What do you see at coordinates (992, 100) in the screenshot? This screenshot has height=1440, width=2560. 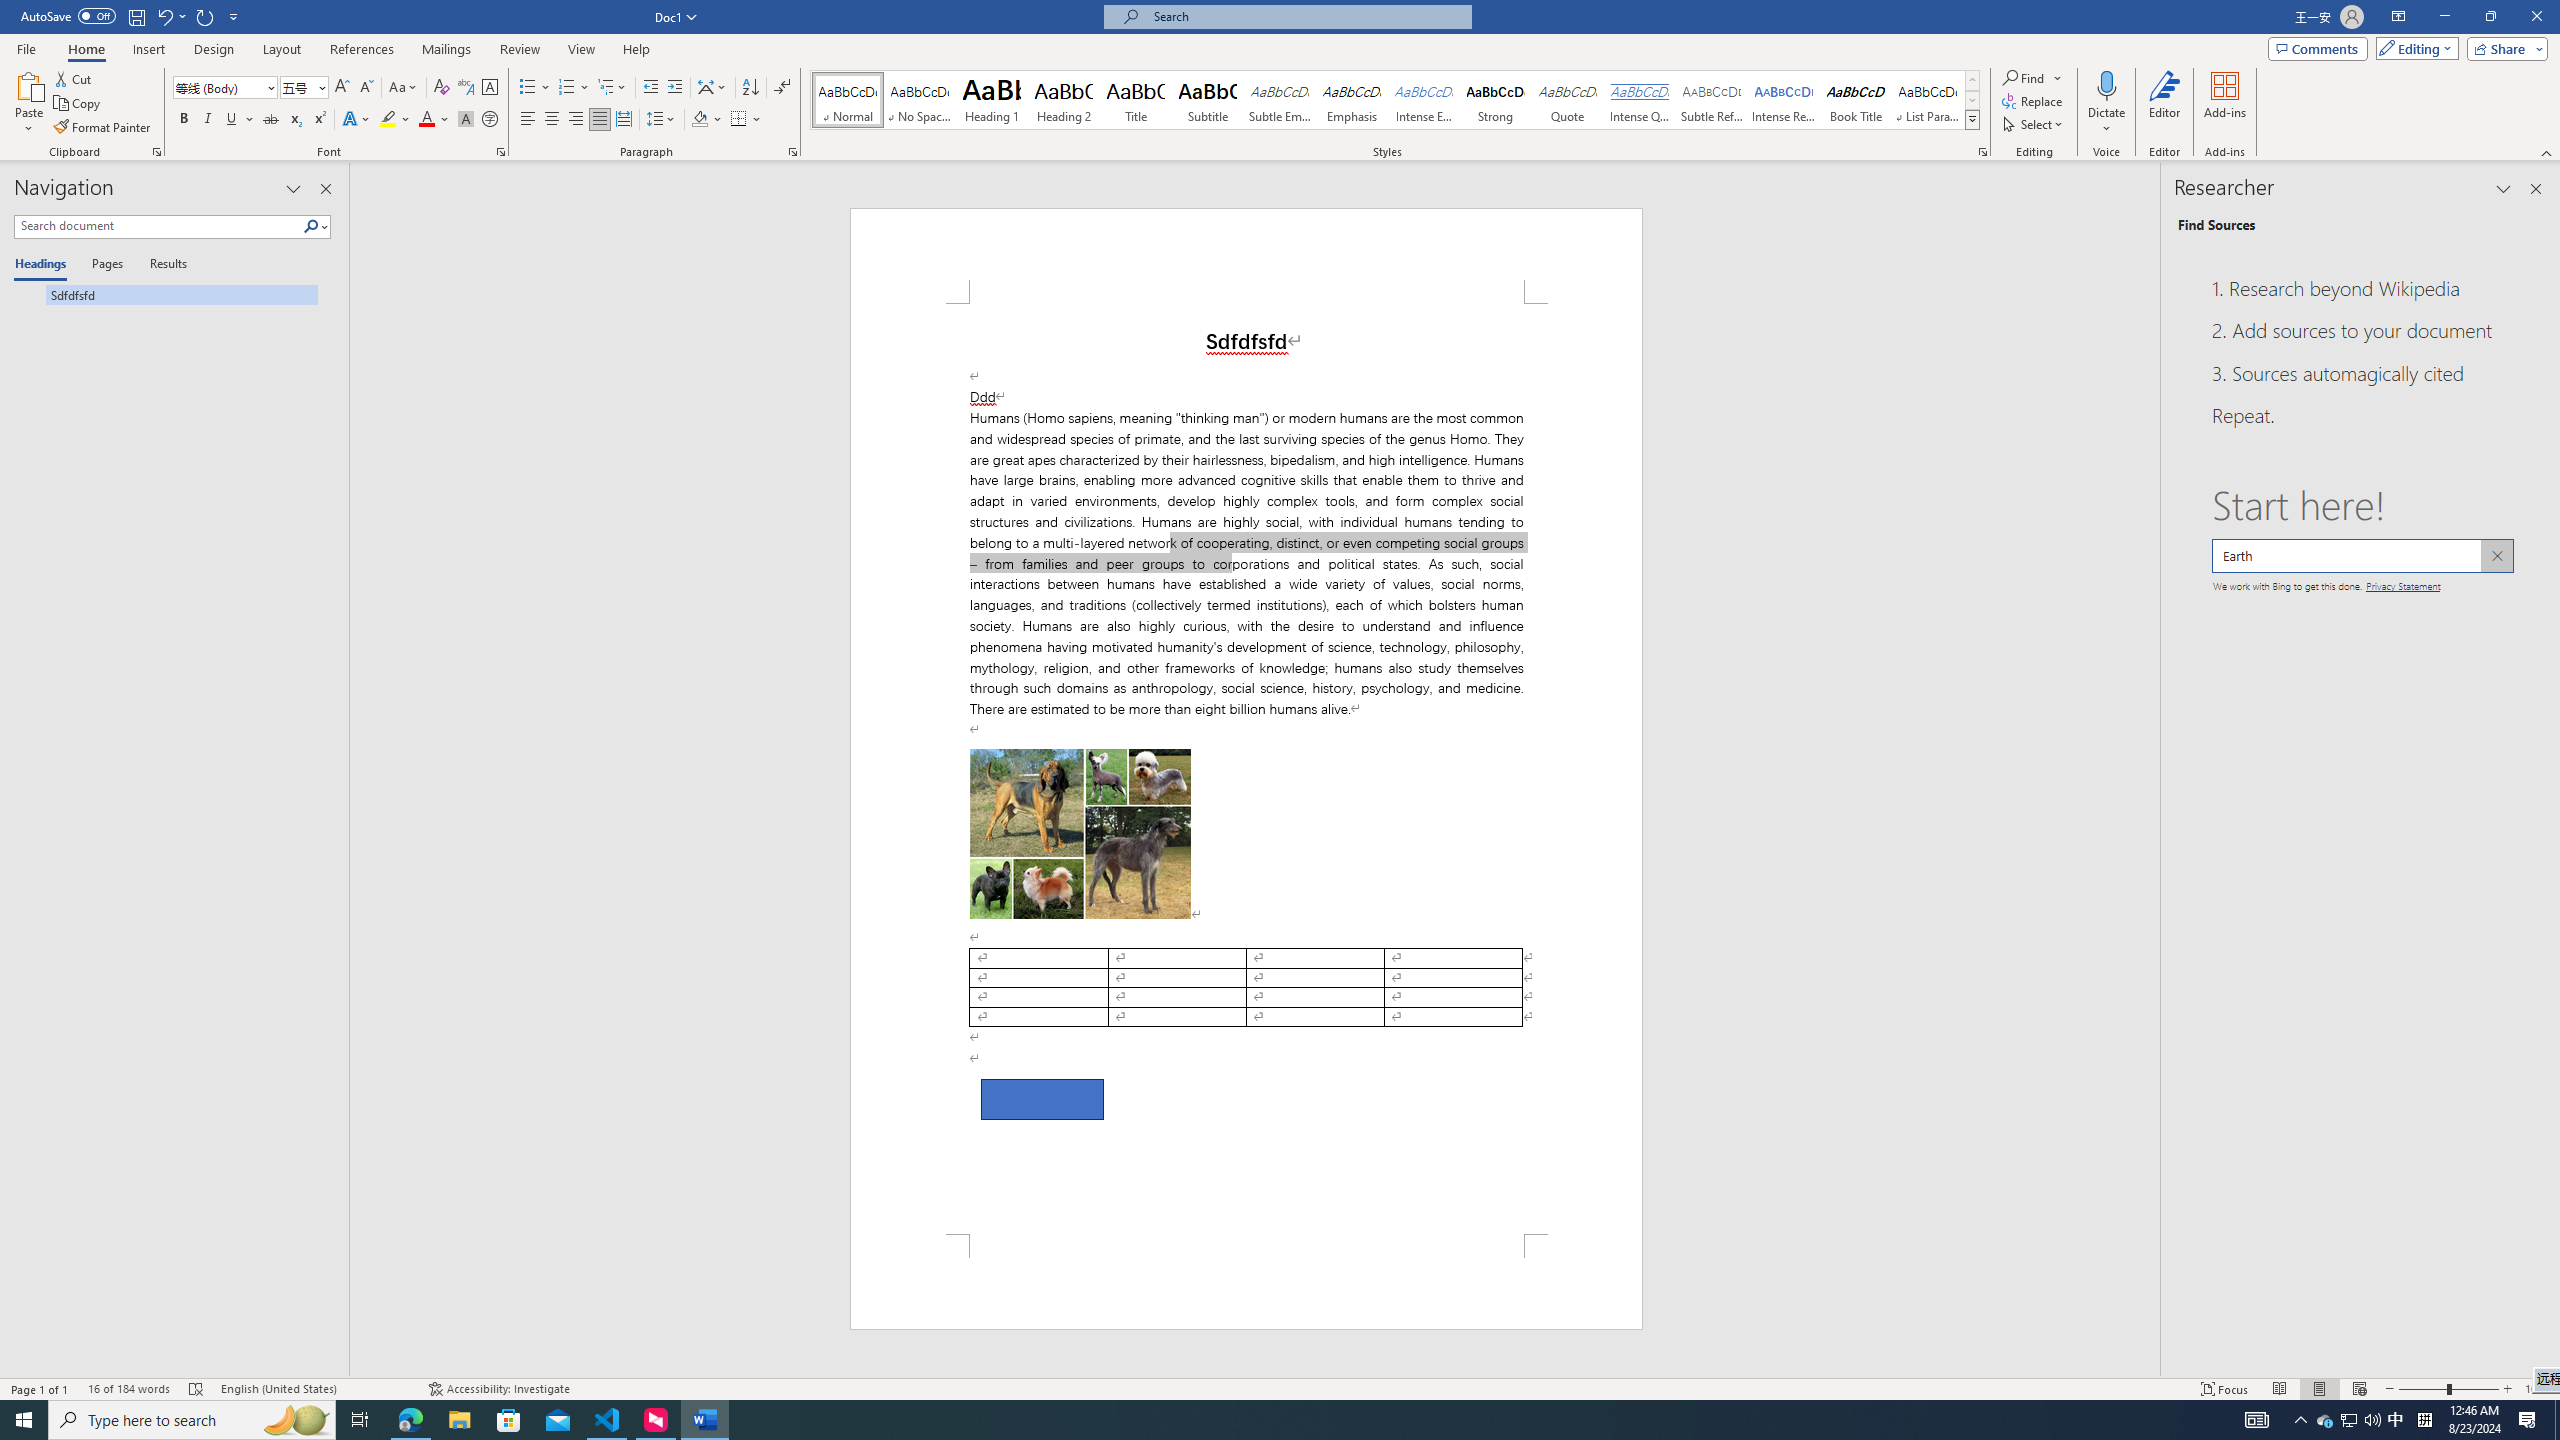 I see `Heading 1` at bounding box center [992, 100].